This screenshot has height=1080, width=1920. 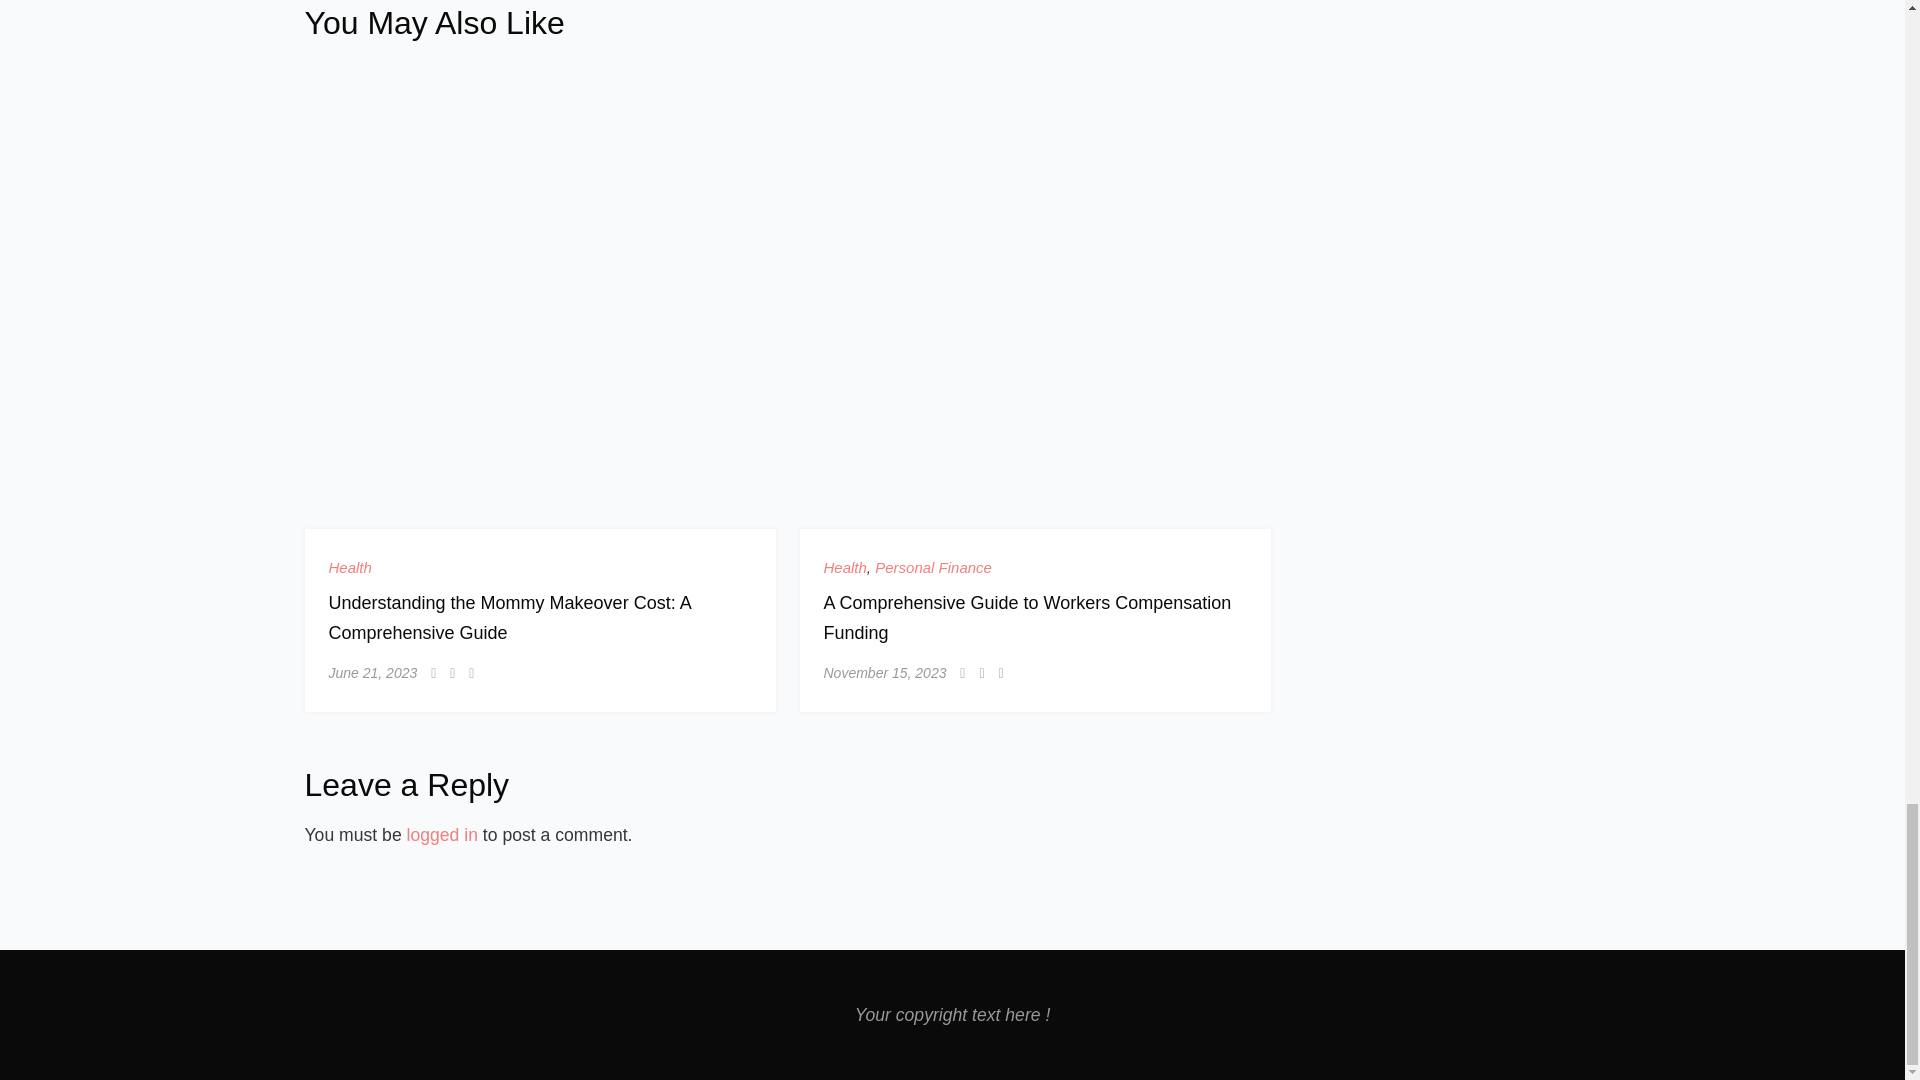 I want to click on November 15, 2023, so click(x=884, y=673).